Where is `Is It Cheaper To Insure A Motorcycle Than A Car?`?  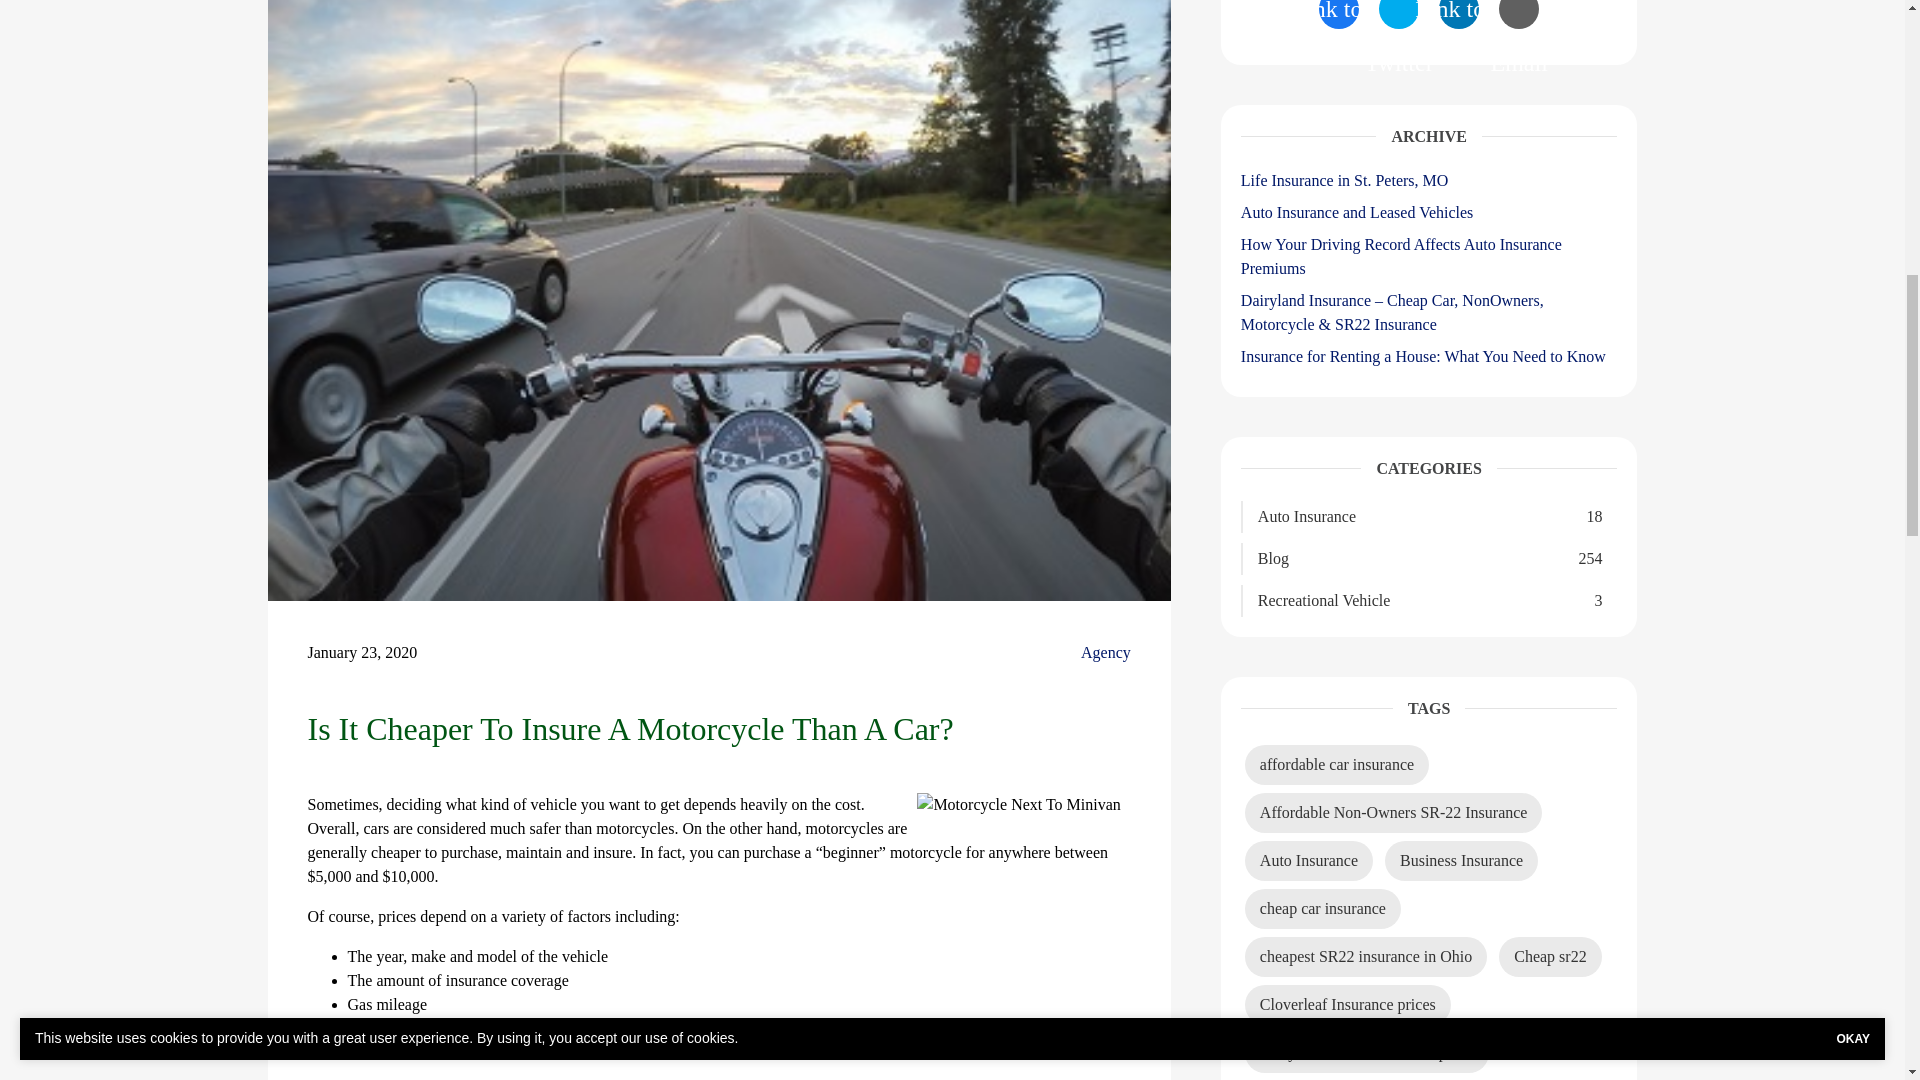 Is It Cheaper To Insure A Motorcycle Than A Car? is located at coordinates (1018, 804).